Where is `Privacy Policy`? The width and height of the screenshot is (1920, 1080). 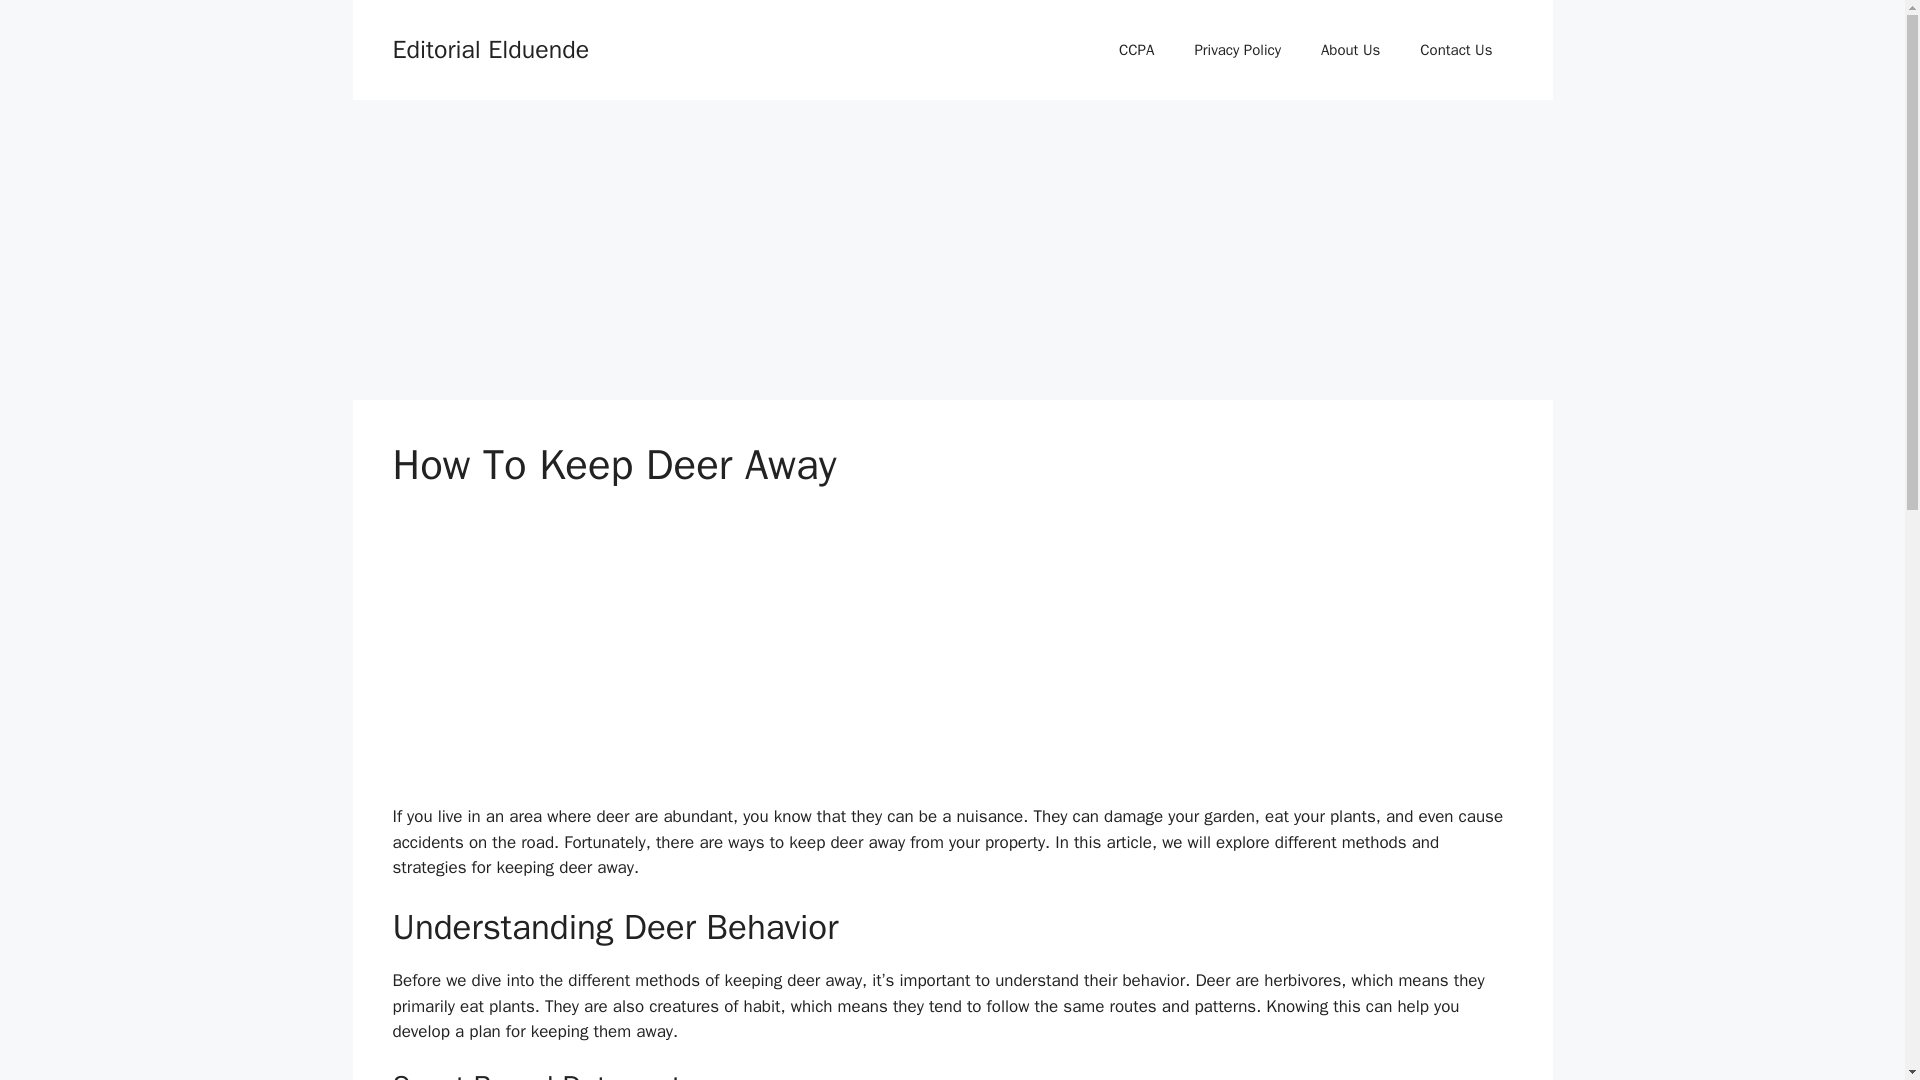
Privacy Policy is located at coordinates (1237, 50).